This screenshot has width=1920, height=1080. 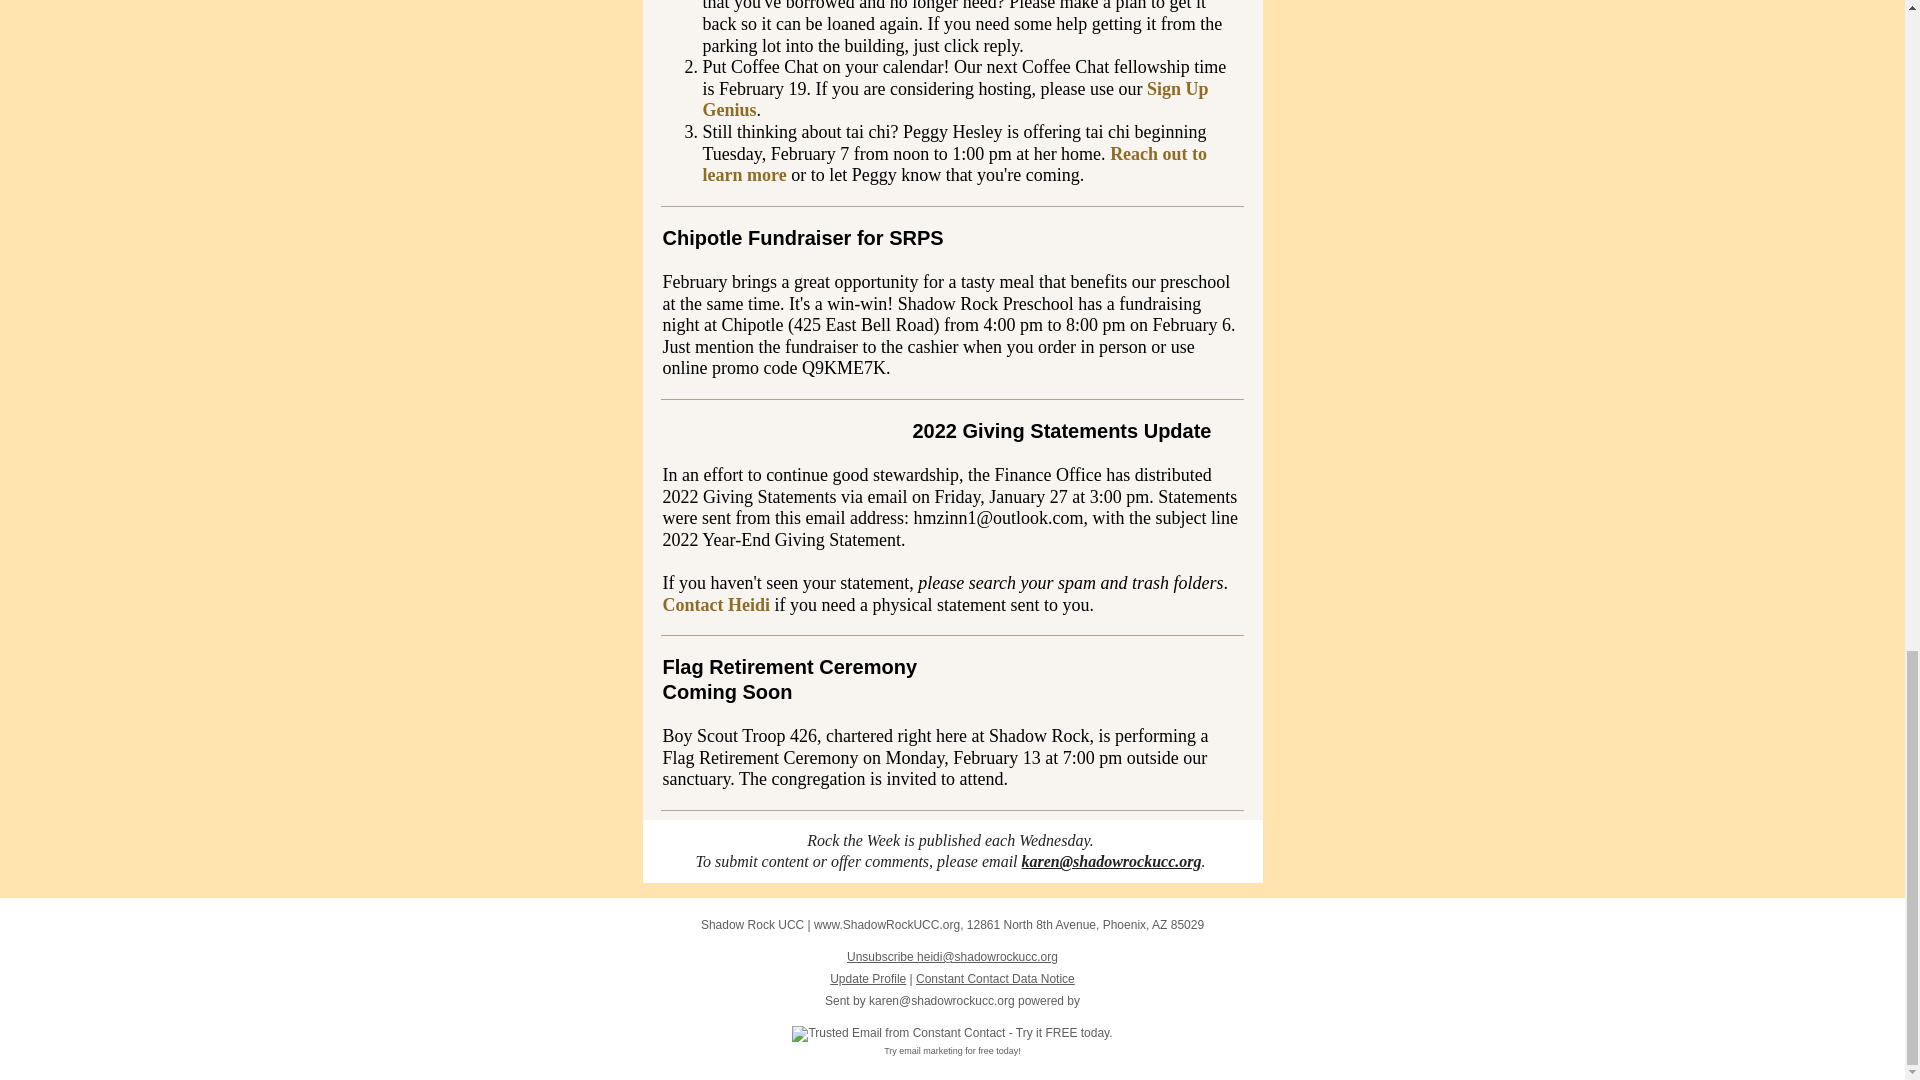 I want to click on Update Profile, so click(x=868, y=979).